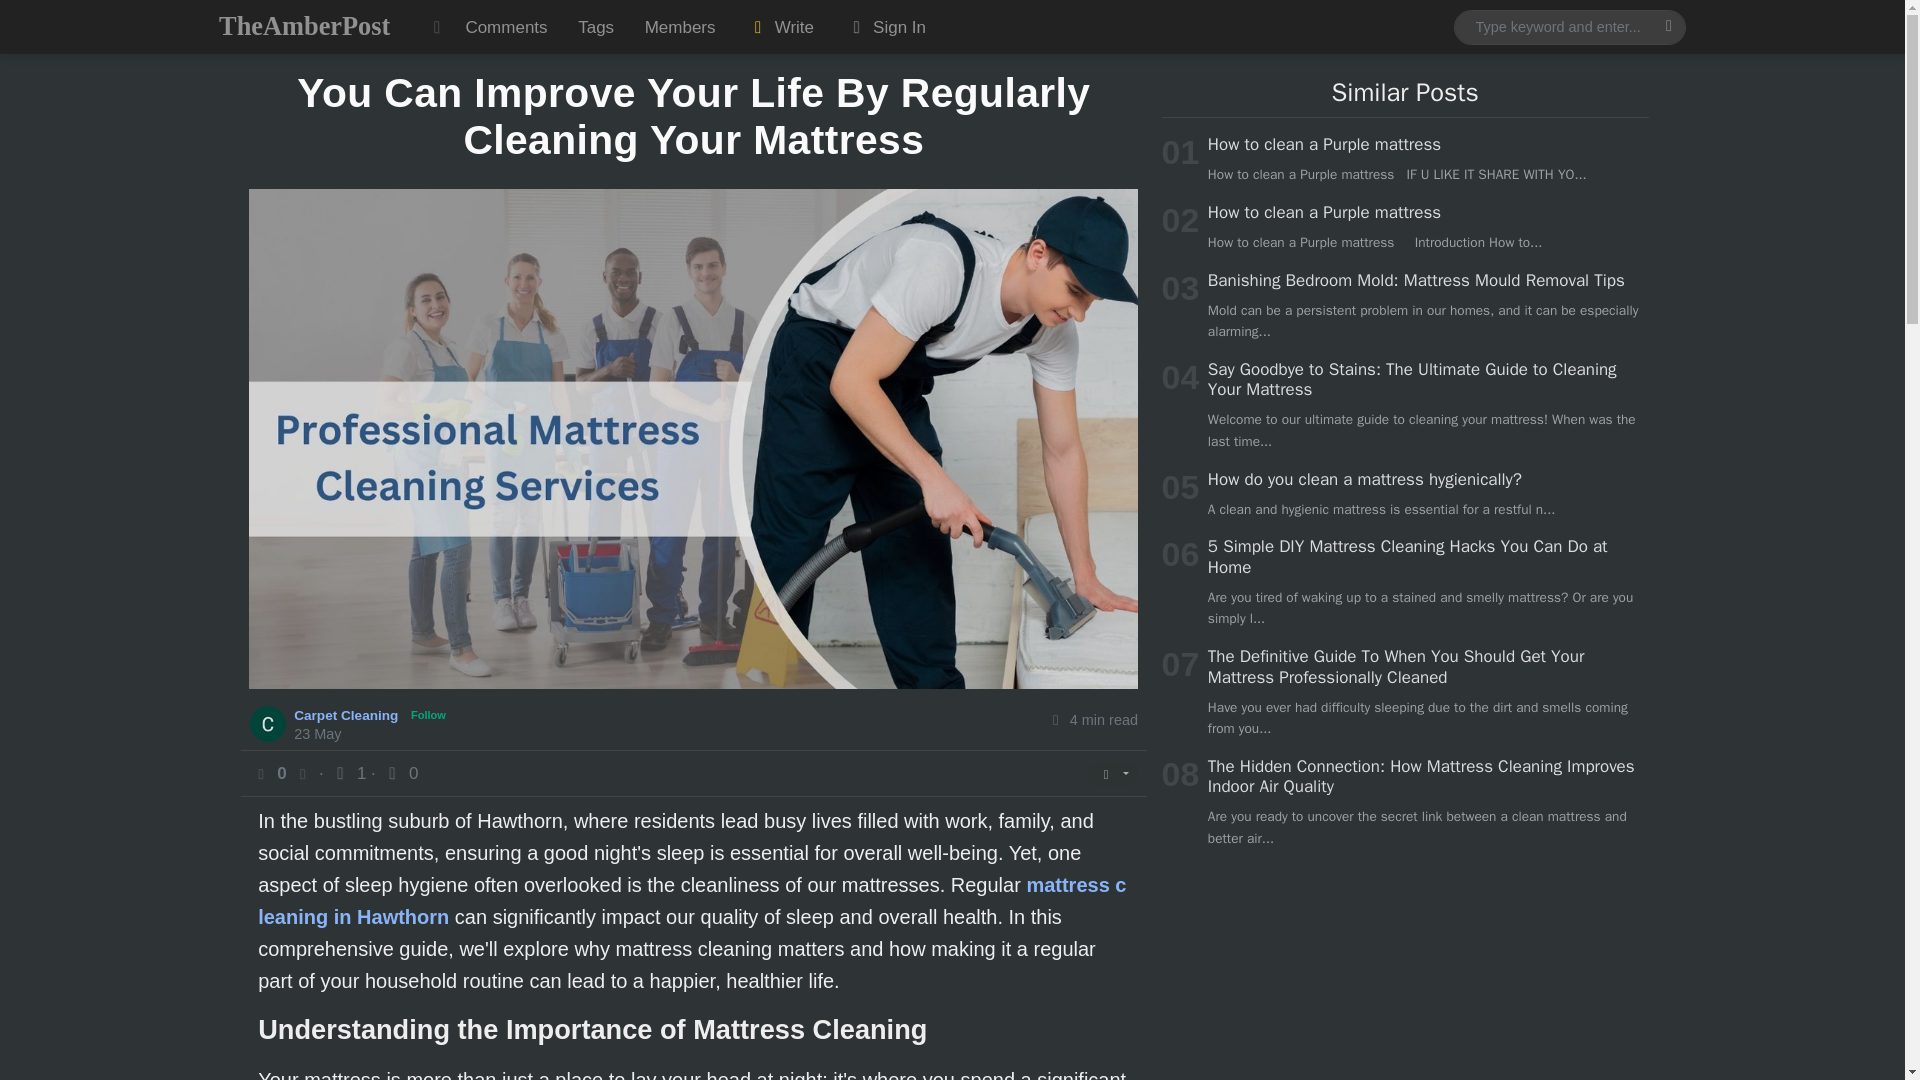  I want to click on Toggle dark mode, so click(436, 27).